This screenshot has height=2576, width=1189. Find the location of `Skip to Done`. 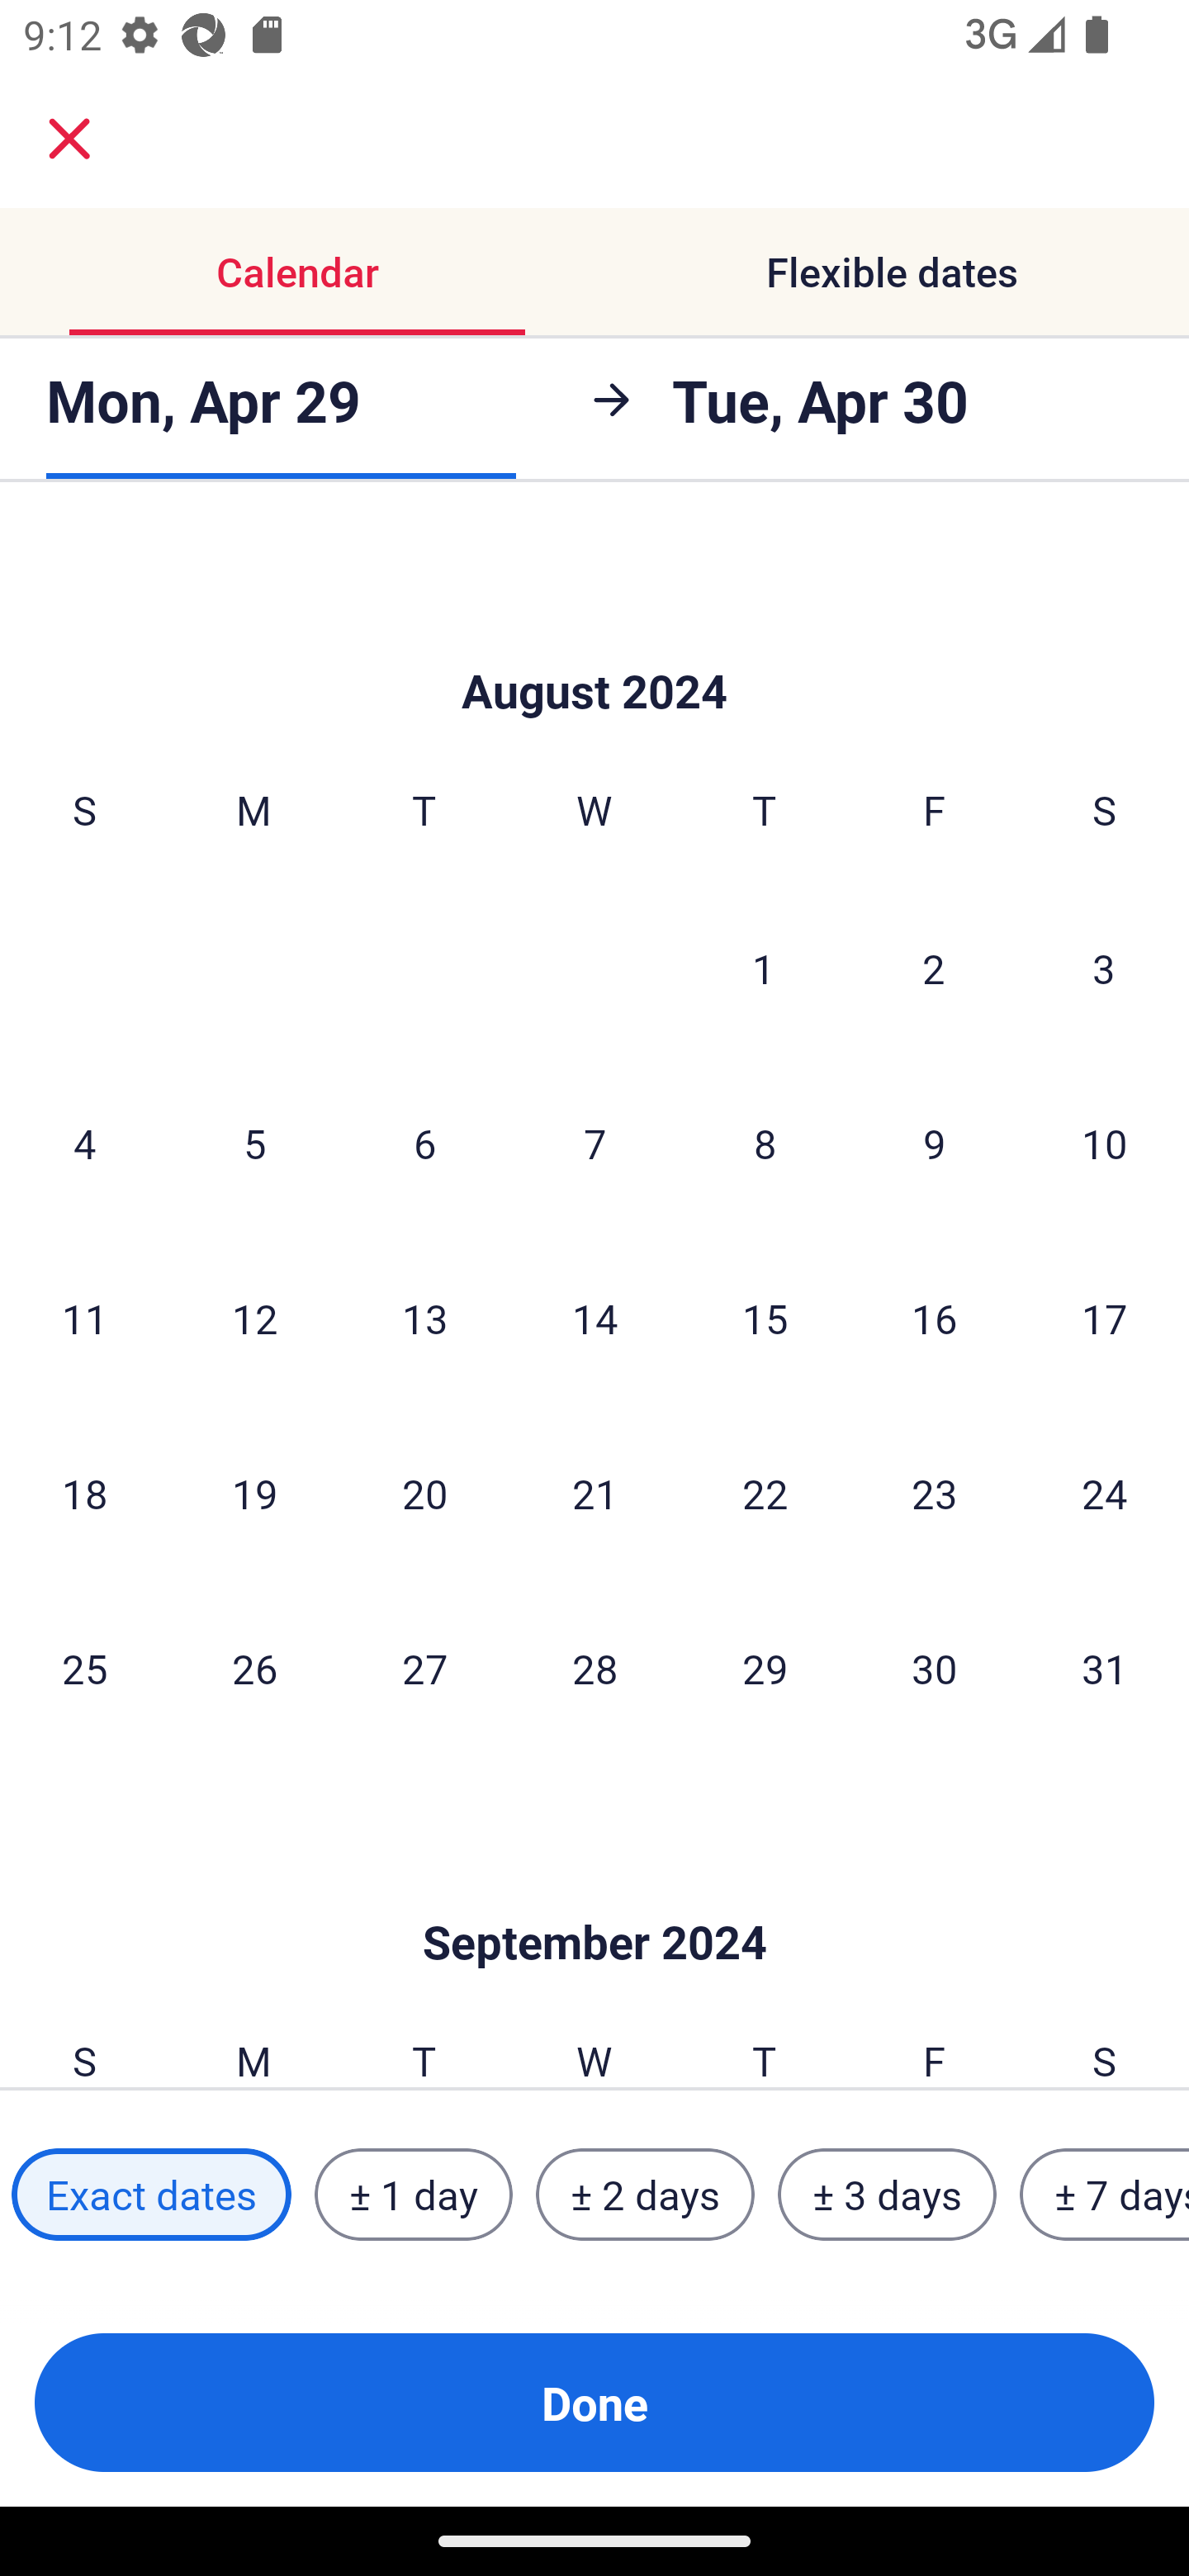

Skip to Done is located at coordinates (594, 641).